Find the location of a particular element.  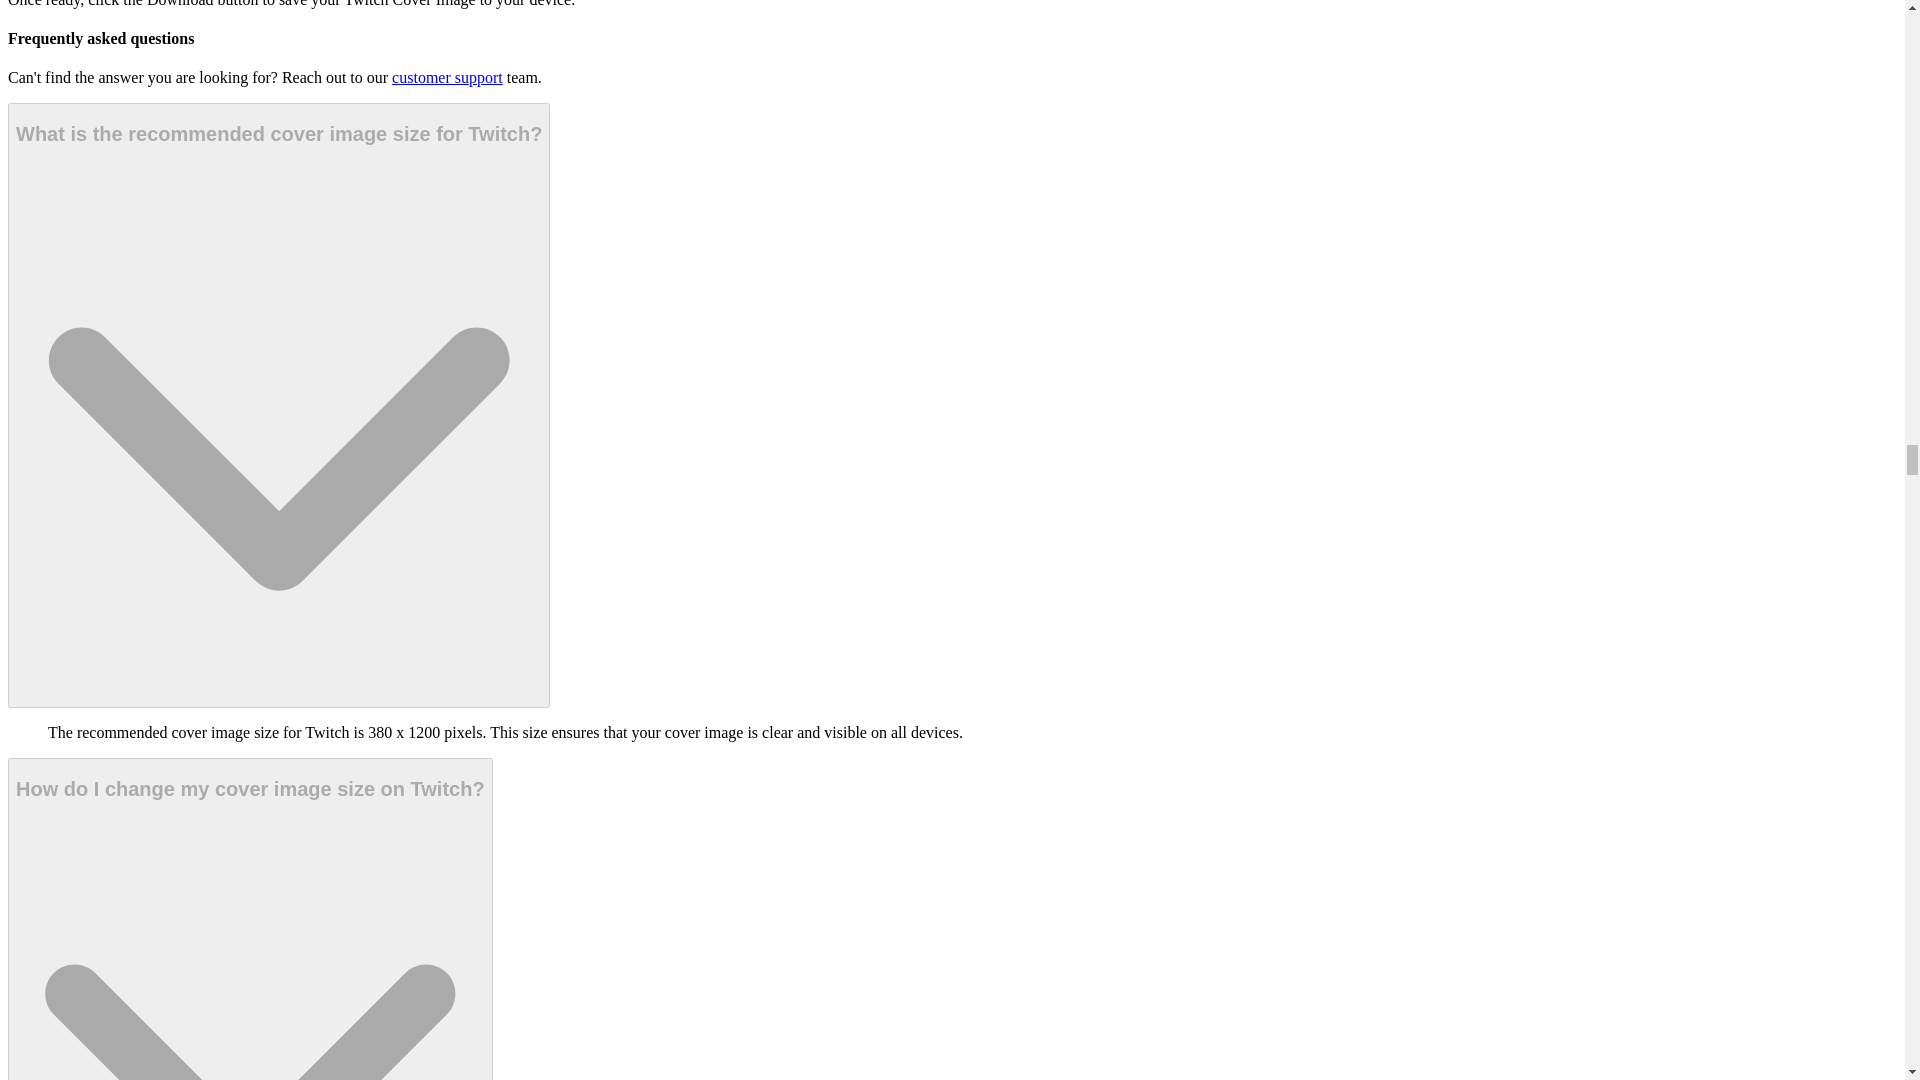

customer support is located at coordinates (447, 78).